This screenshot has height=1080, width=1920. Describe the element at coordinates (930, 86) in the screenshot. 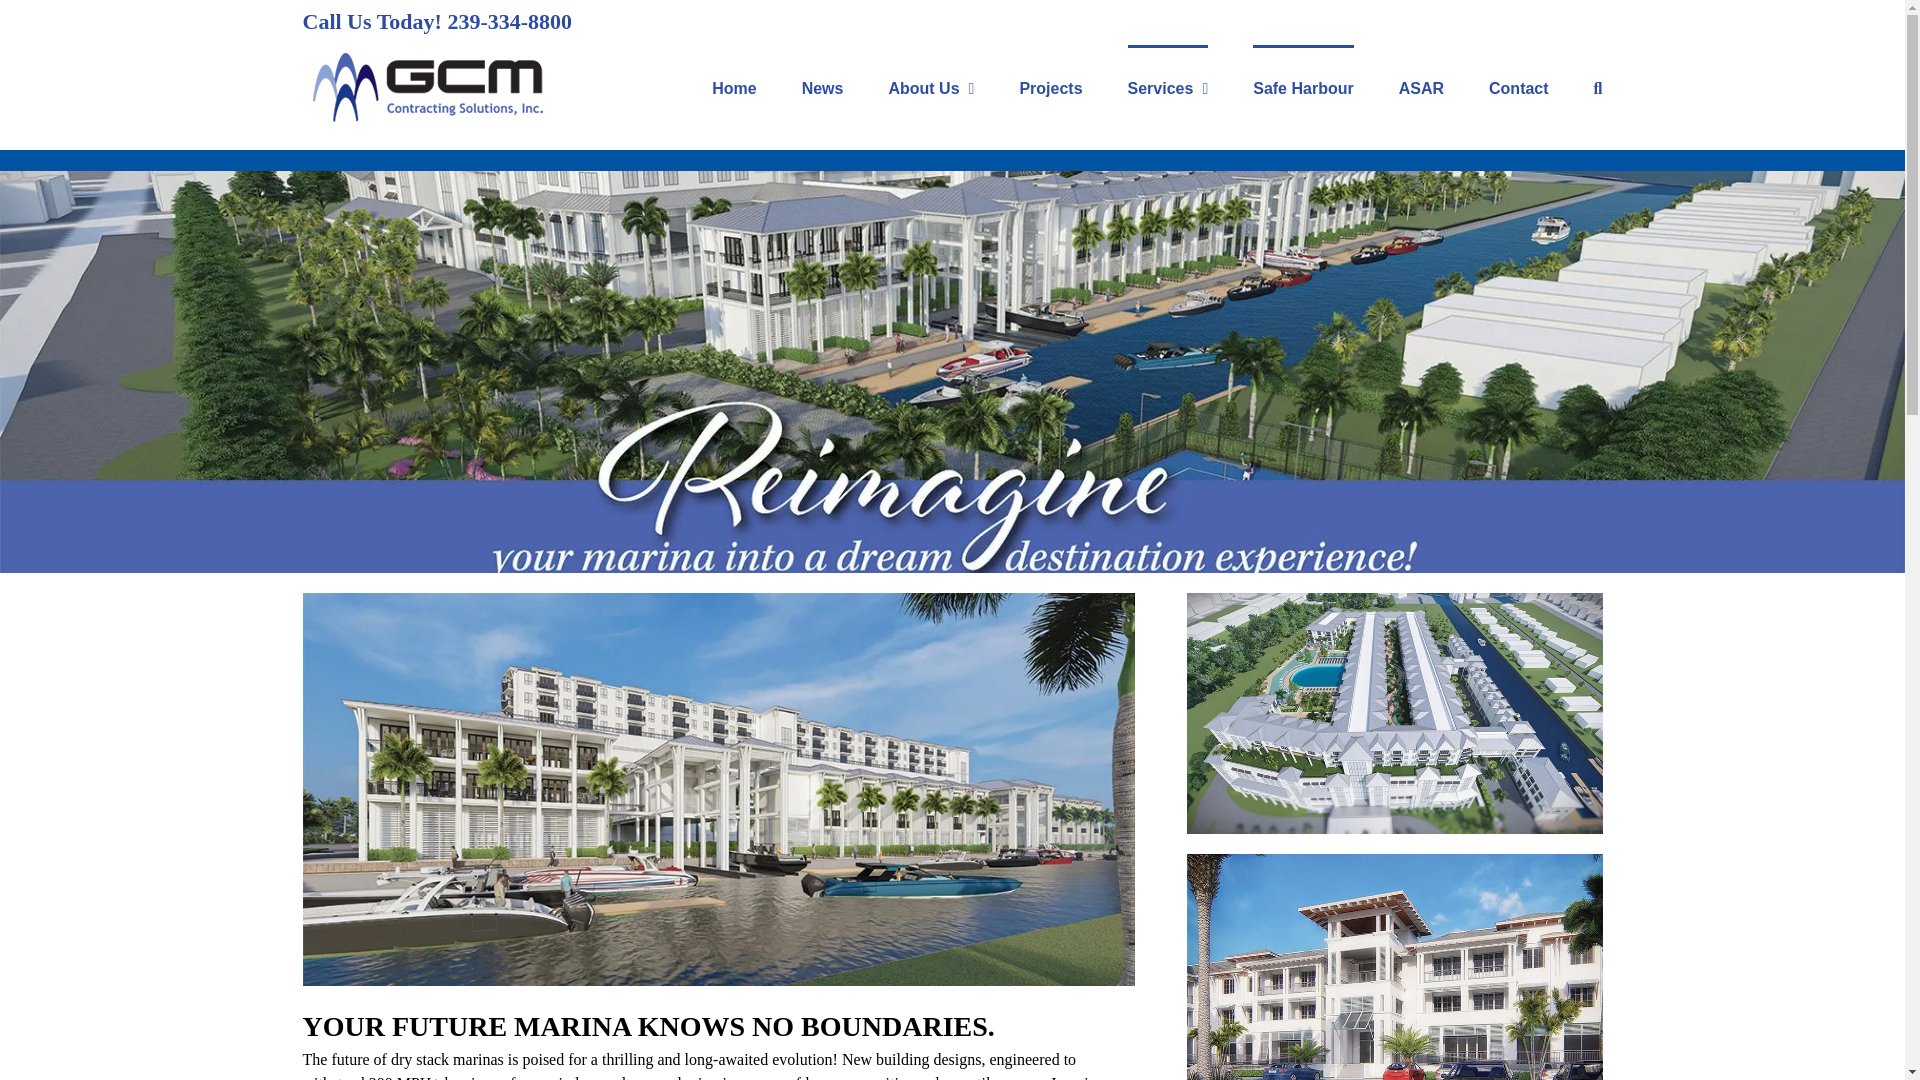

I see `About Us` at that location.